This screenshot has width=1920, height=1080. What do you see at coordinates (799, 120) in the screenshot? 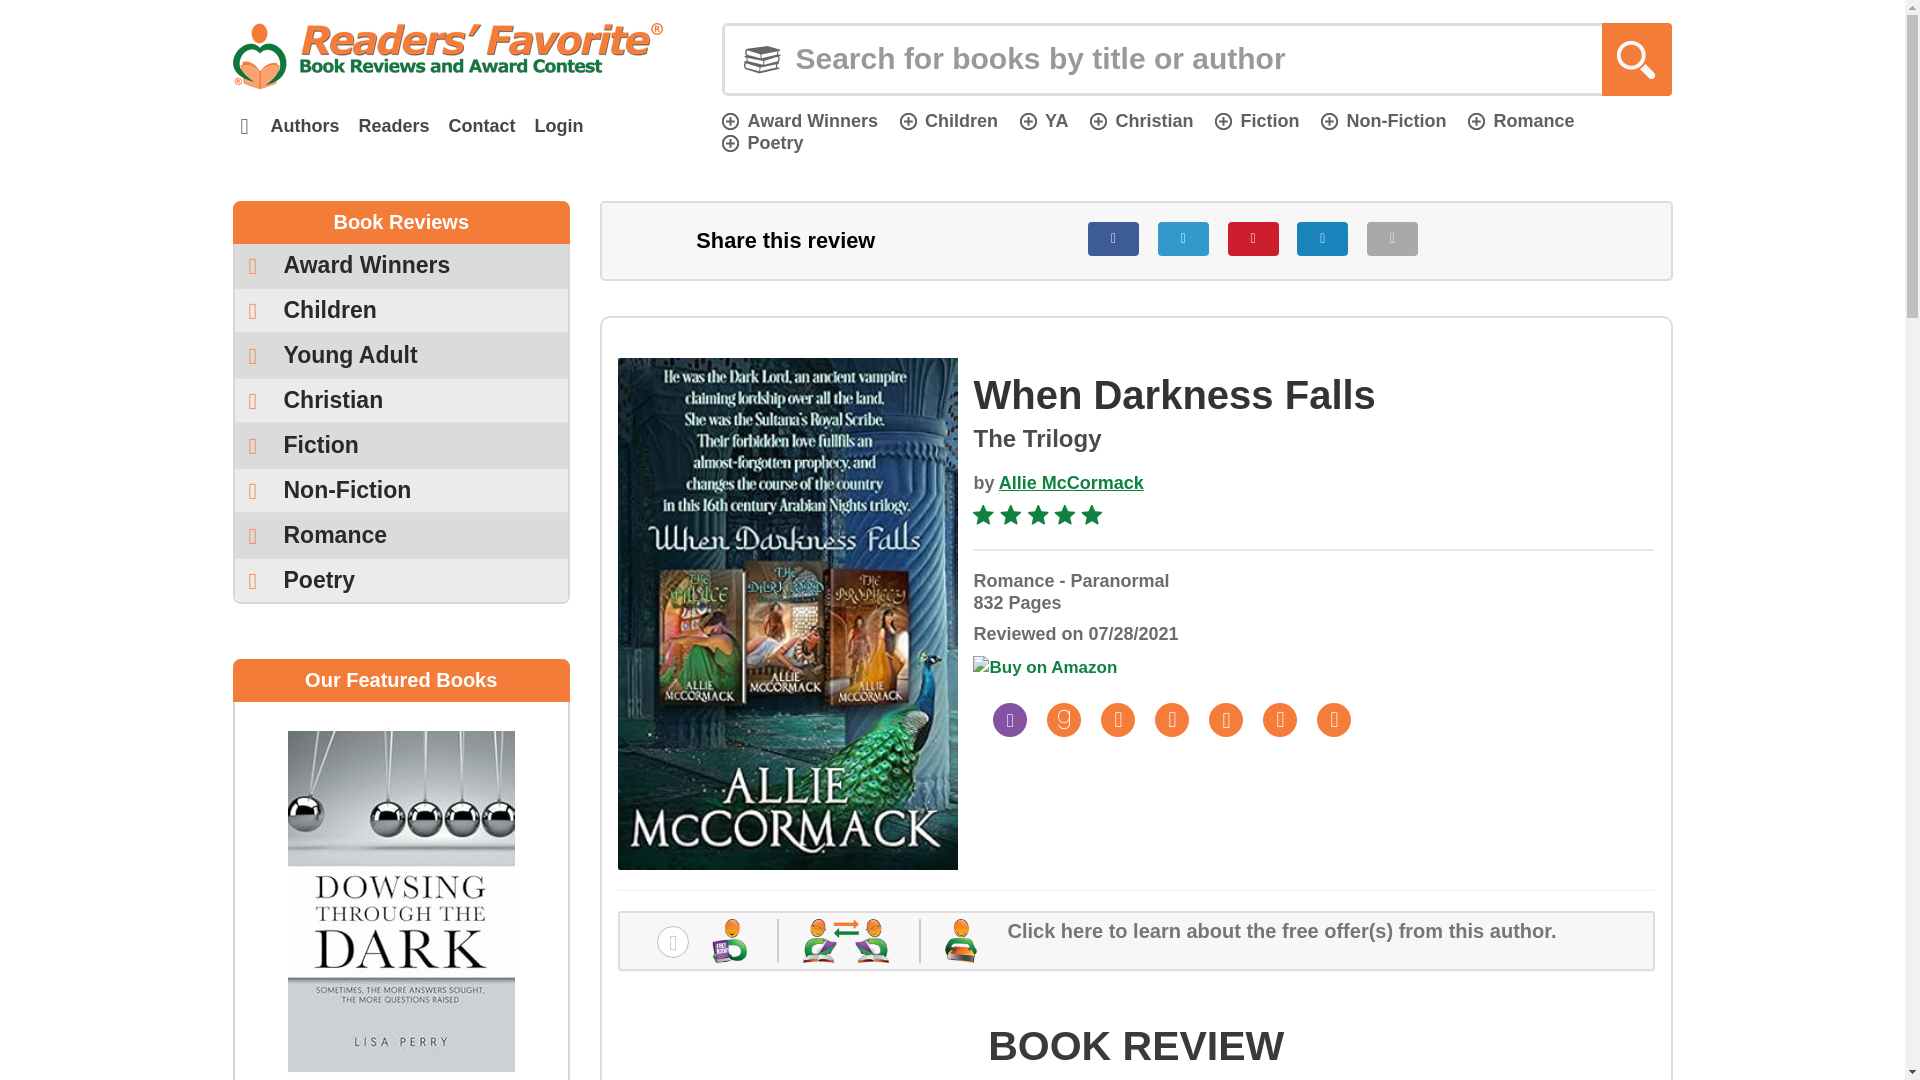
I see `Award Winners` at bounding box center [799, 120].